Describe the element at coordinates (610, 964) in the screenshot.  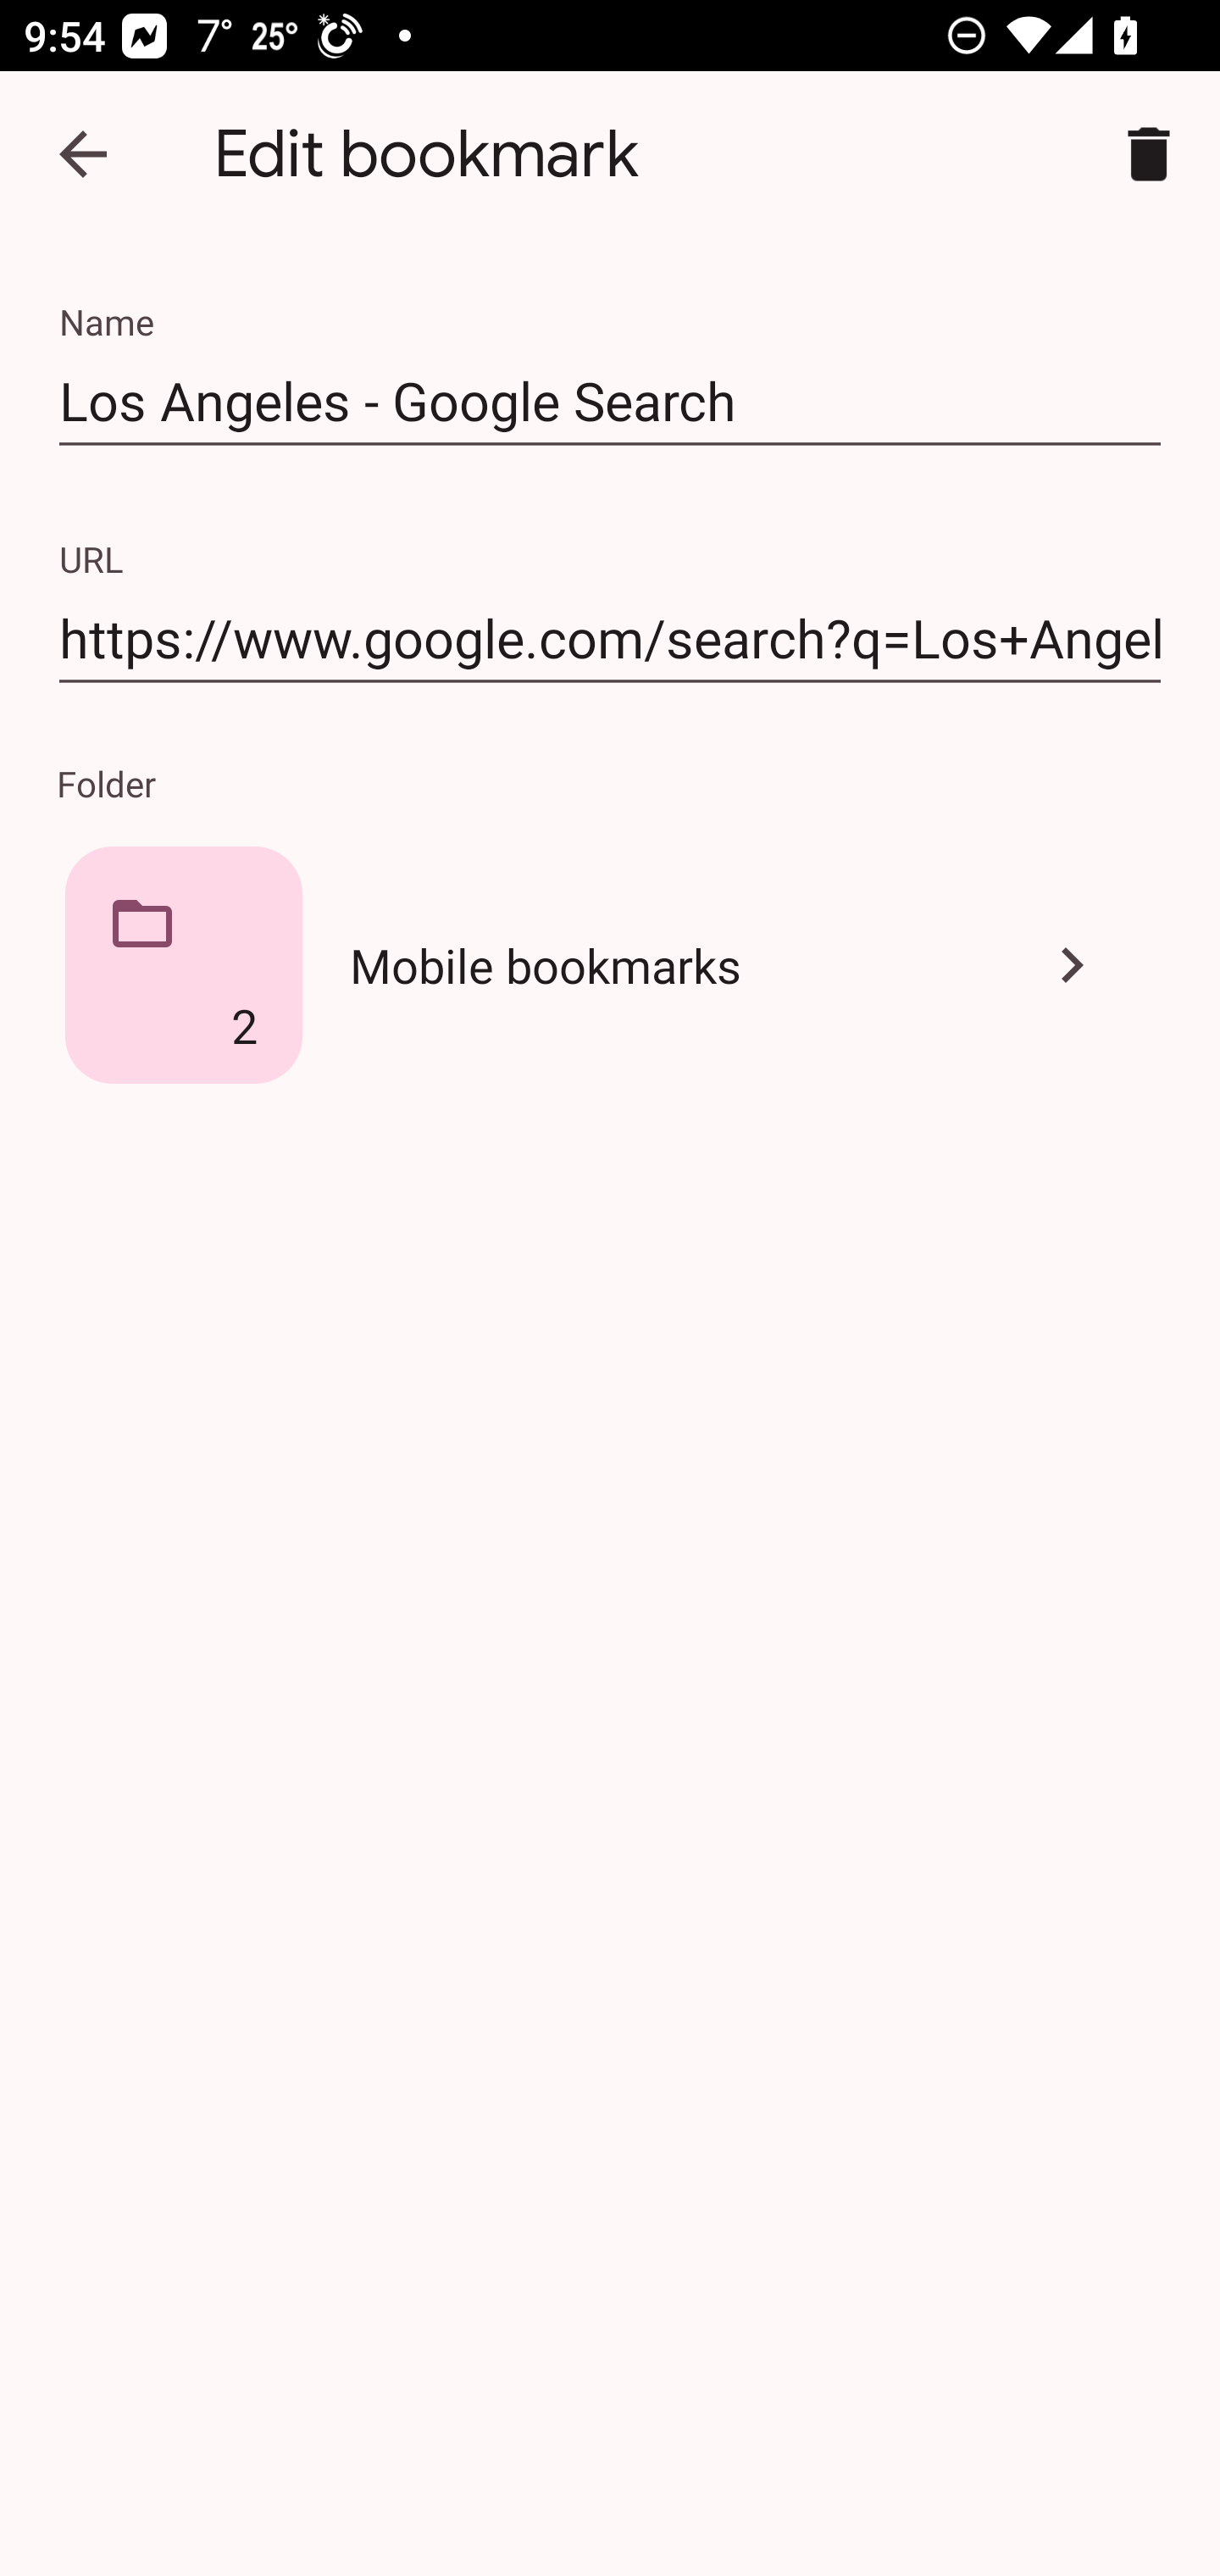
I see `Mobile bookmarks 2 bookmarks 2 Mobile bookmarks` at that location.